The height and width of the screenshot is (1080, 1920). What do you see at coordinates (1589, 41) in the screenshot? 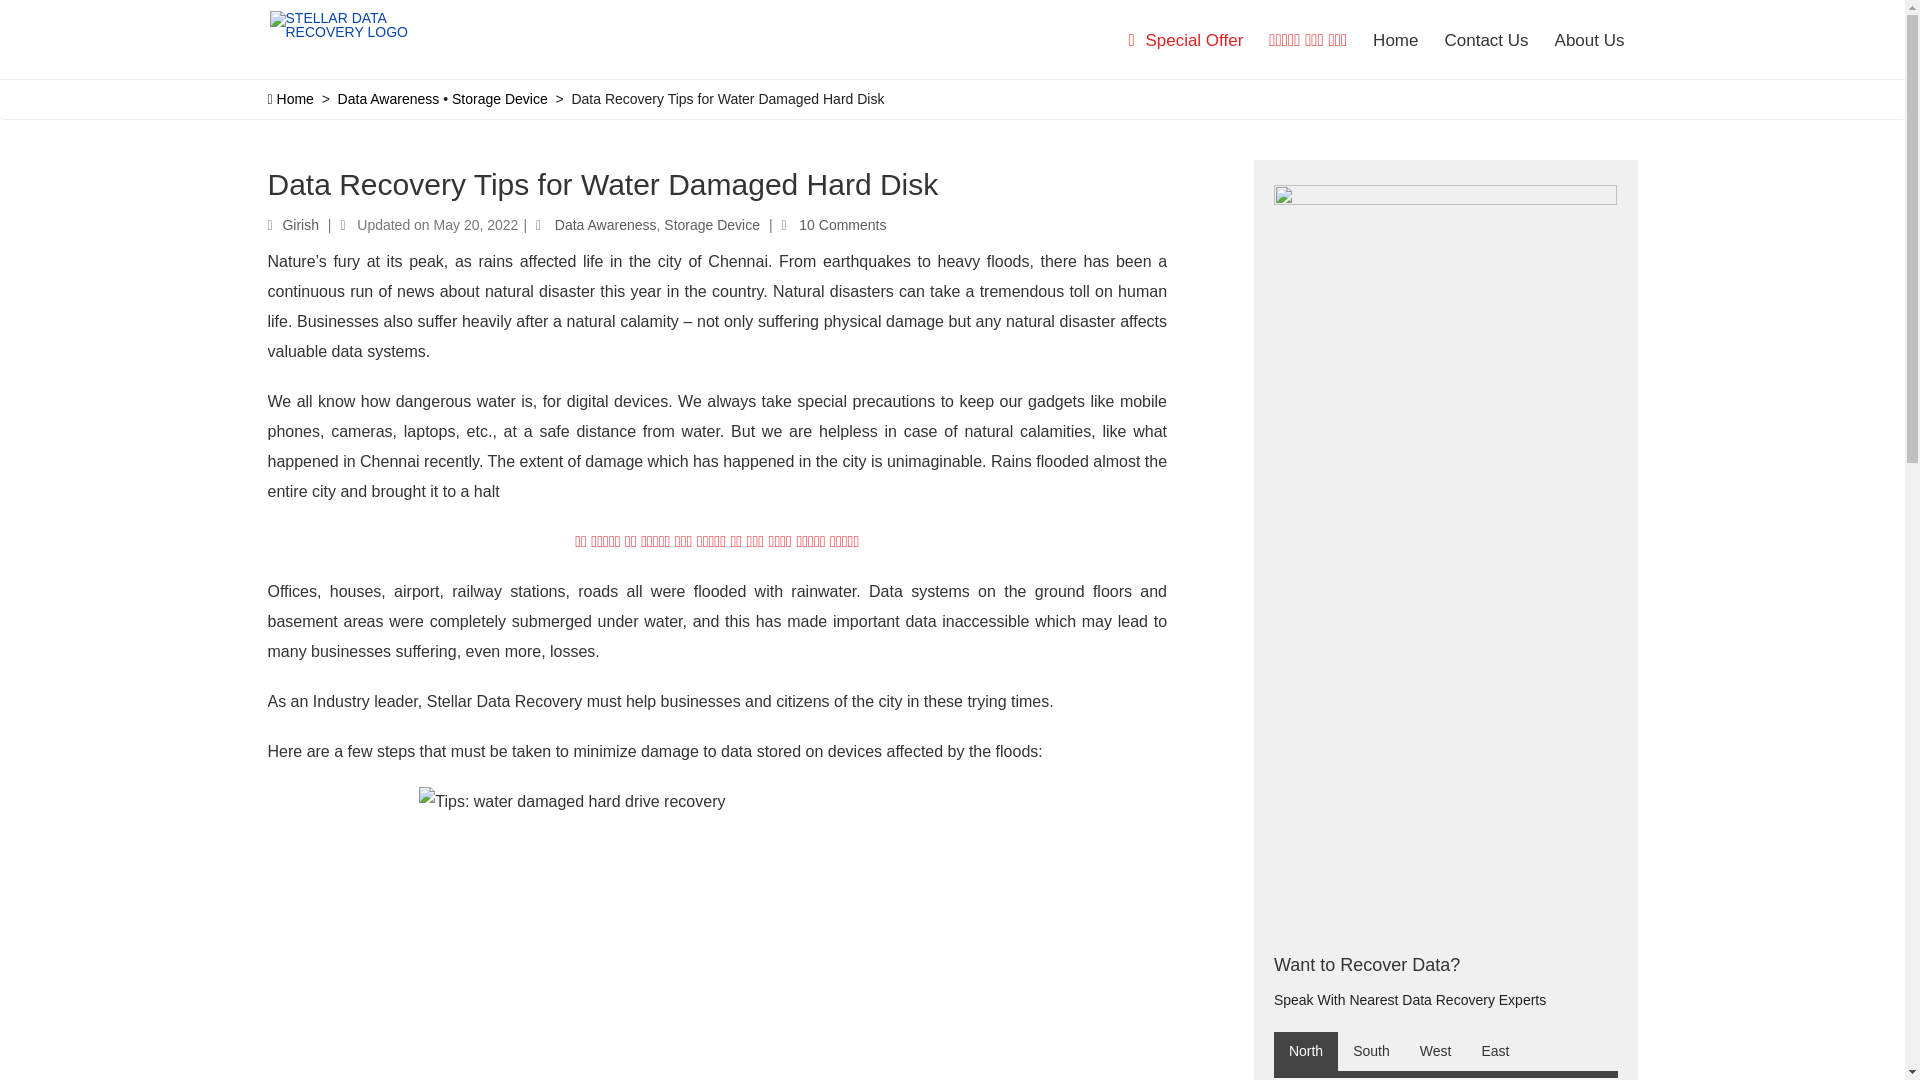
I see `About Us` at bounding box center [1589, 41].